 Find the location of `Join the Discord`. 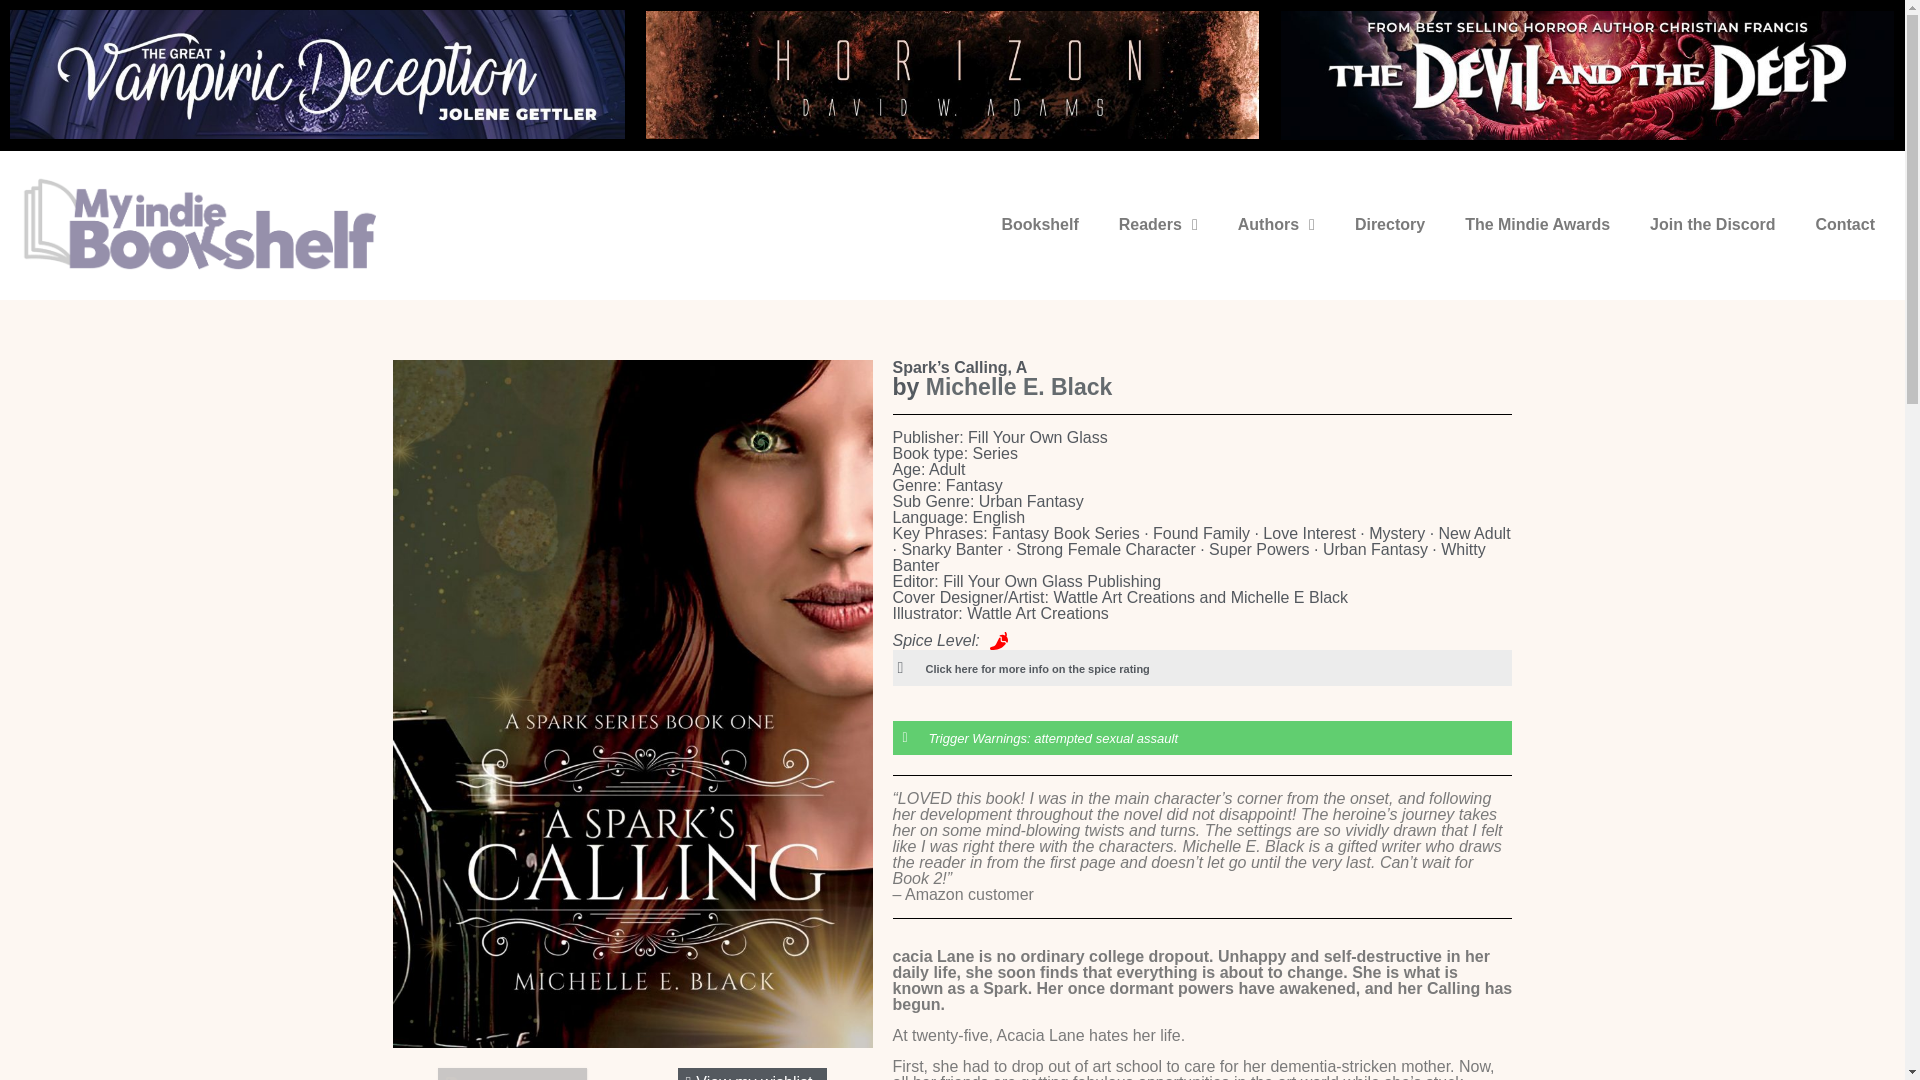

Join the Discord is located at coordinates (1712, 224).